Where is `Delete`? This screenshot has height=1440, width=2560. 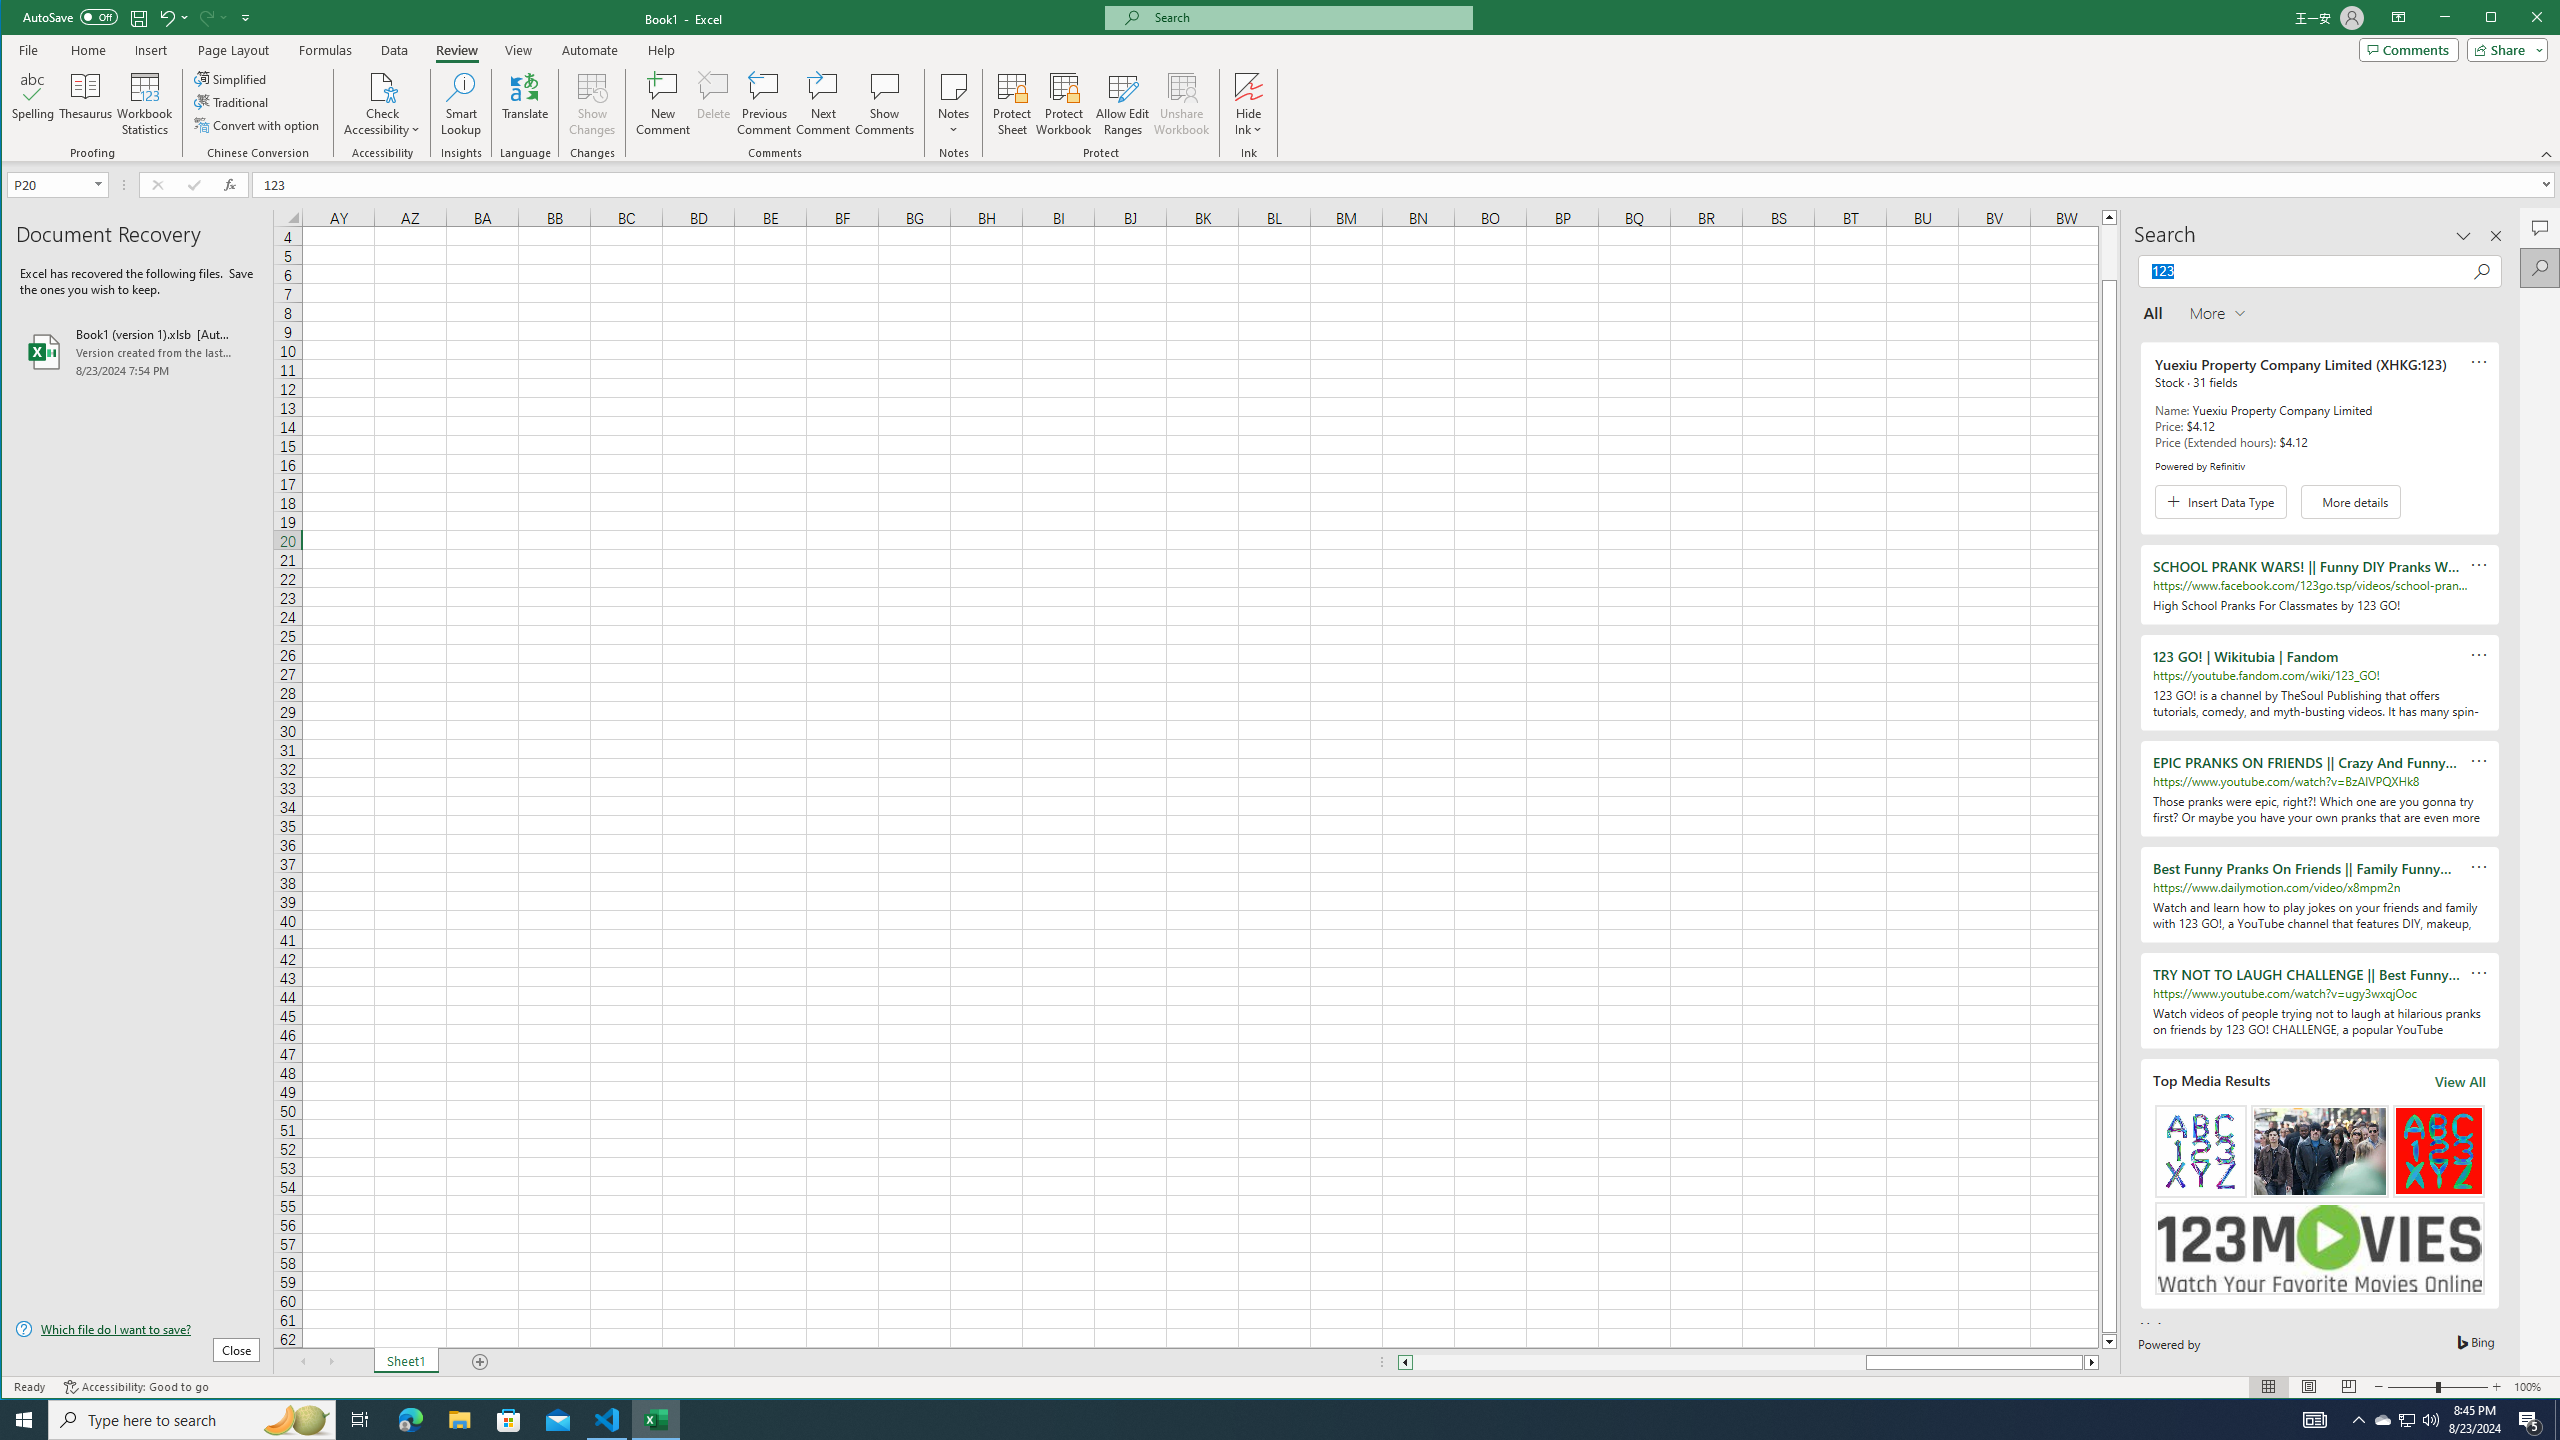 Delete is located at coordinates (1248, 86).